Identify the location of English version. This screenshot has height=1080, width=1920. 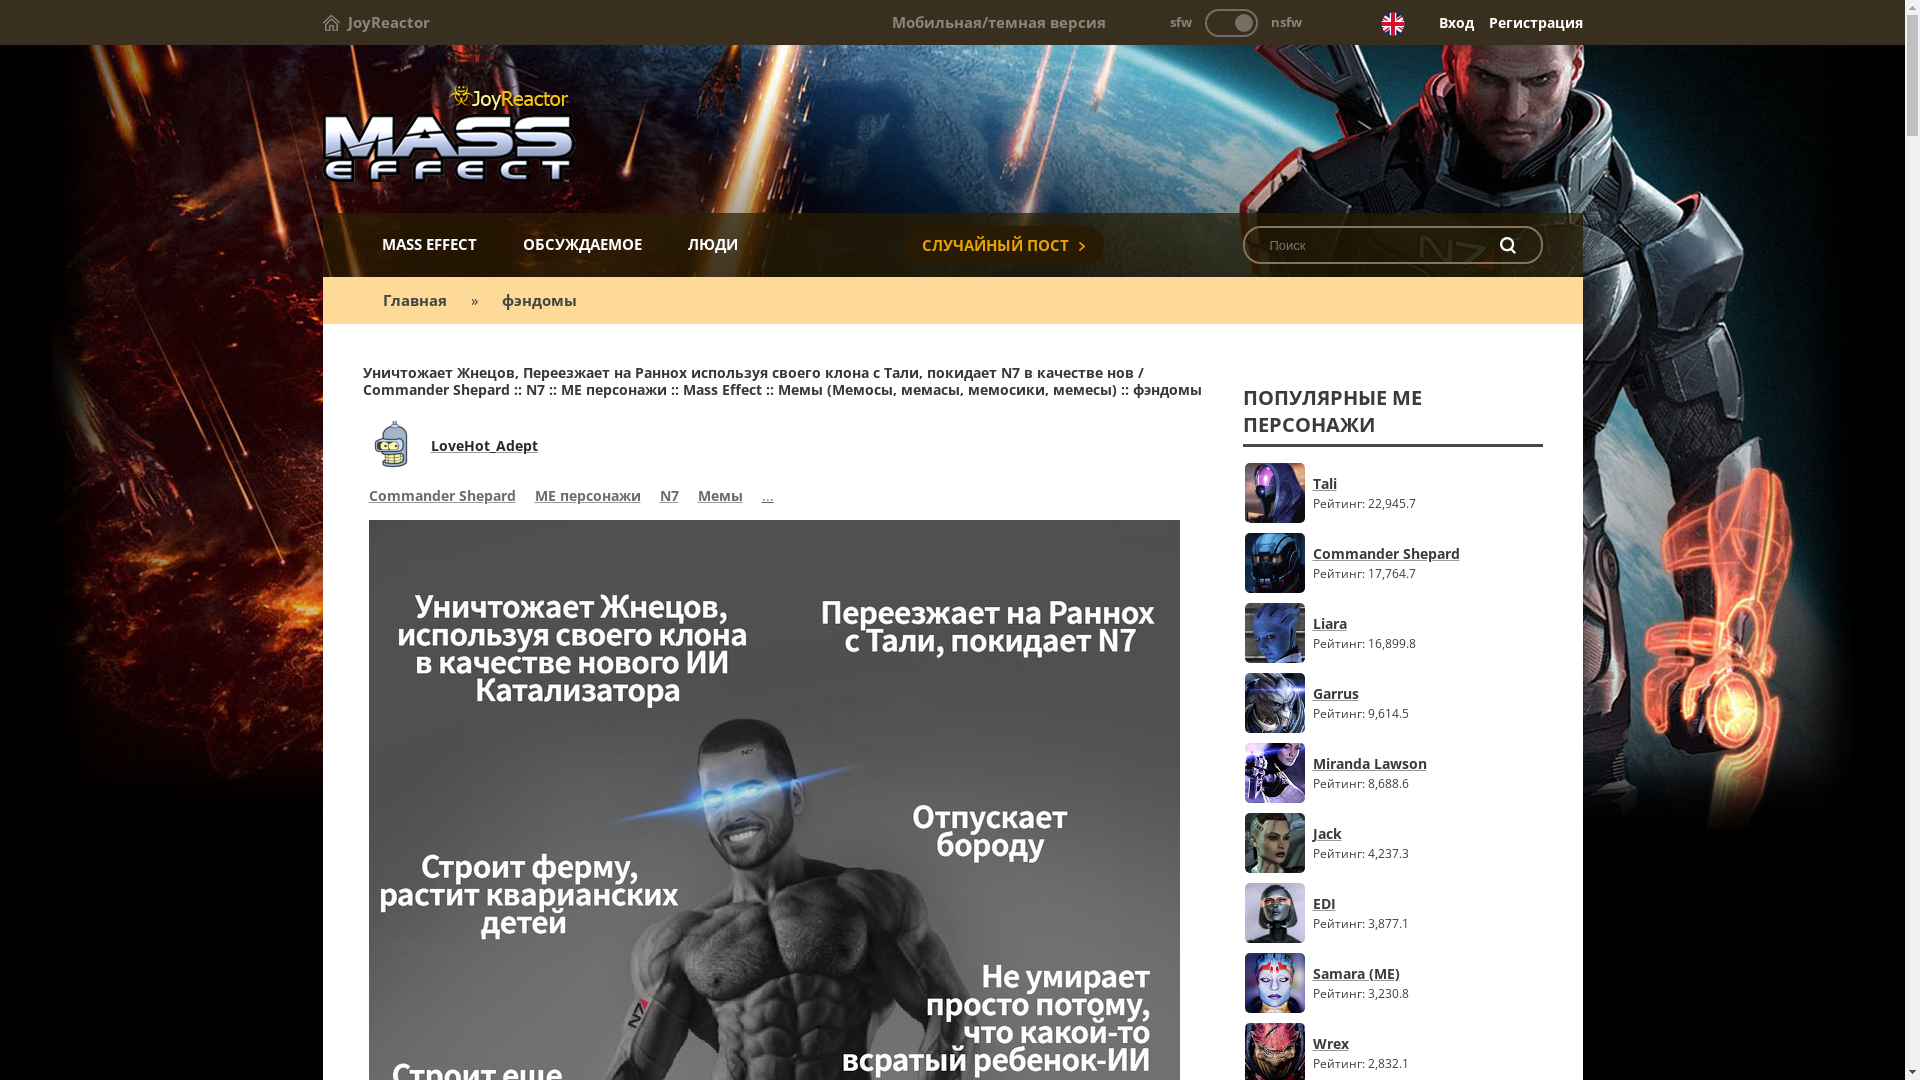
(1392, 24).